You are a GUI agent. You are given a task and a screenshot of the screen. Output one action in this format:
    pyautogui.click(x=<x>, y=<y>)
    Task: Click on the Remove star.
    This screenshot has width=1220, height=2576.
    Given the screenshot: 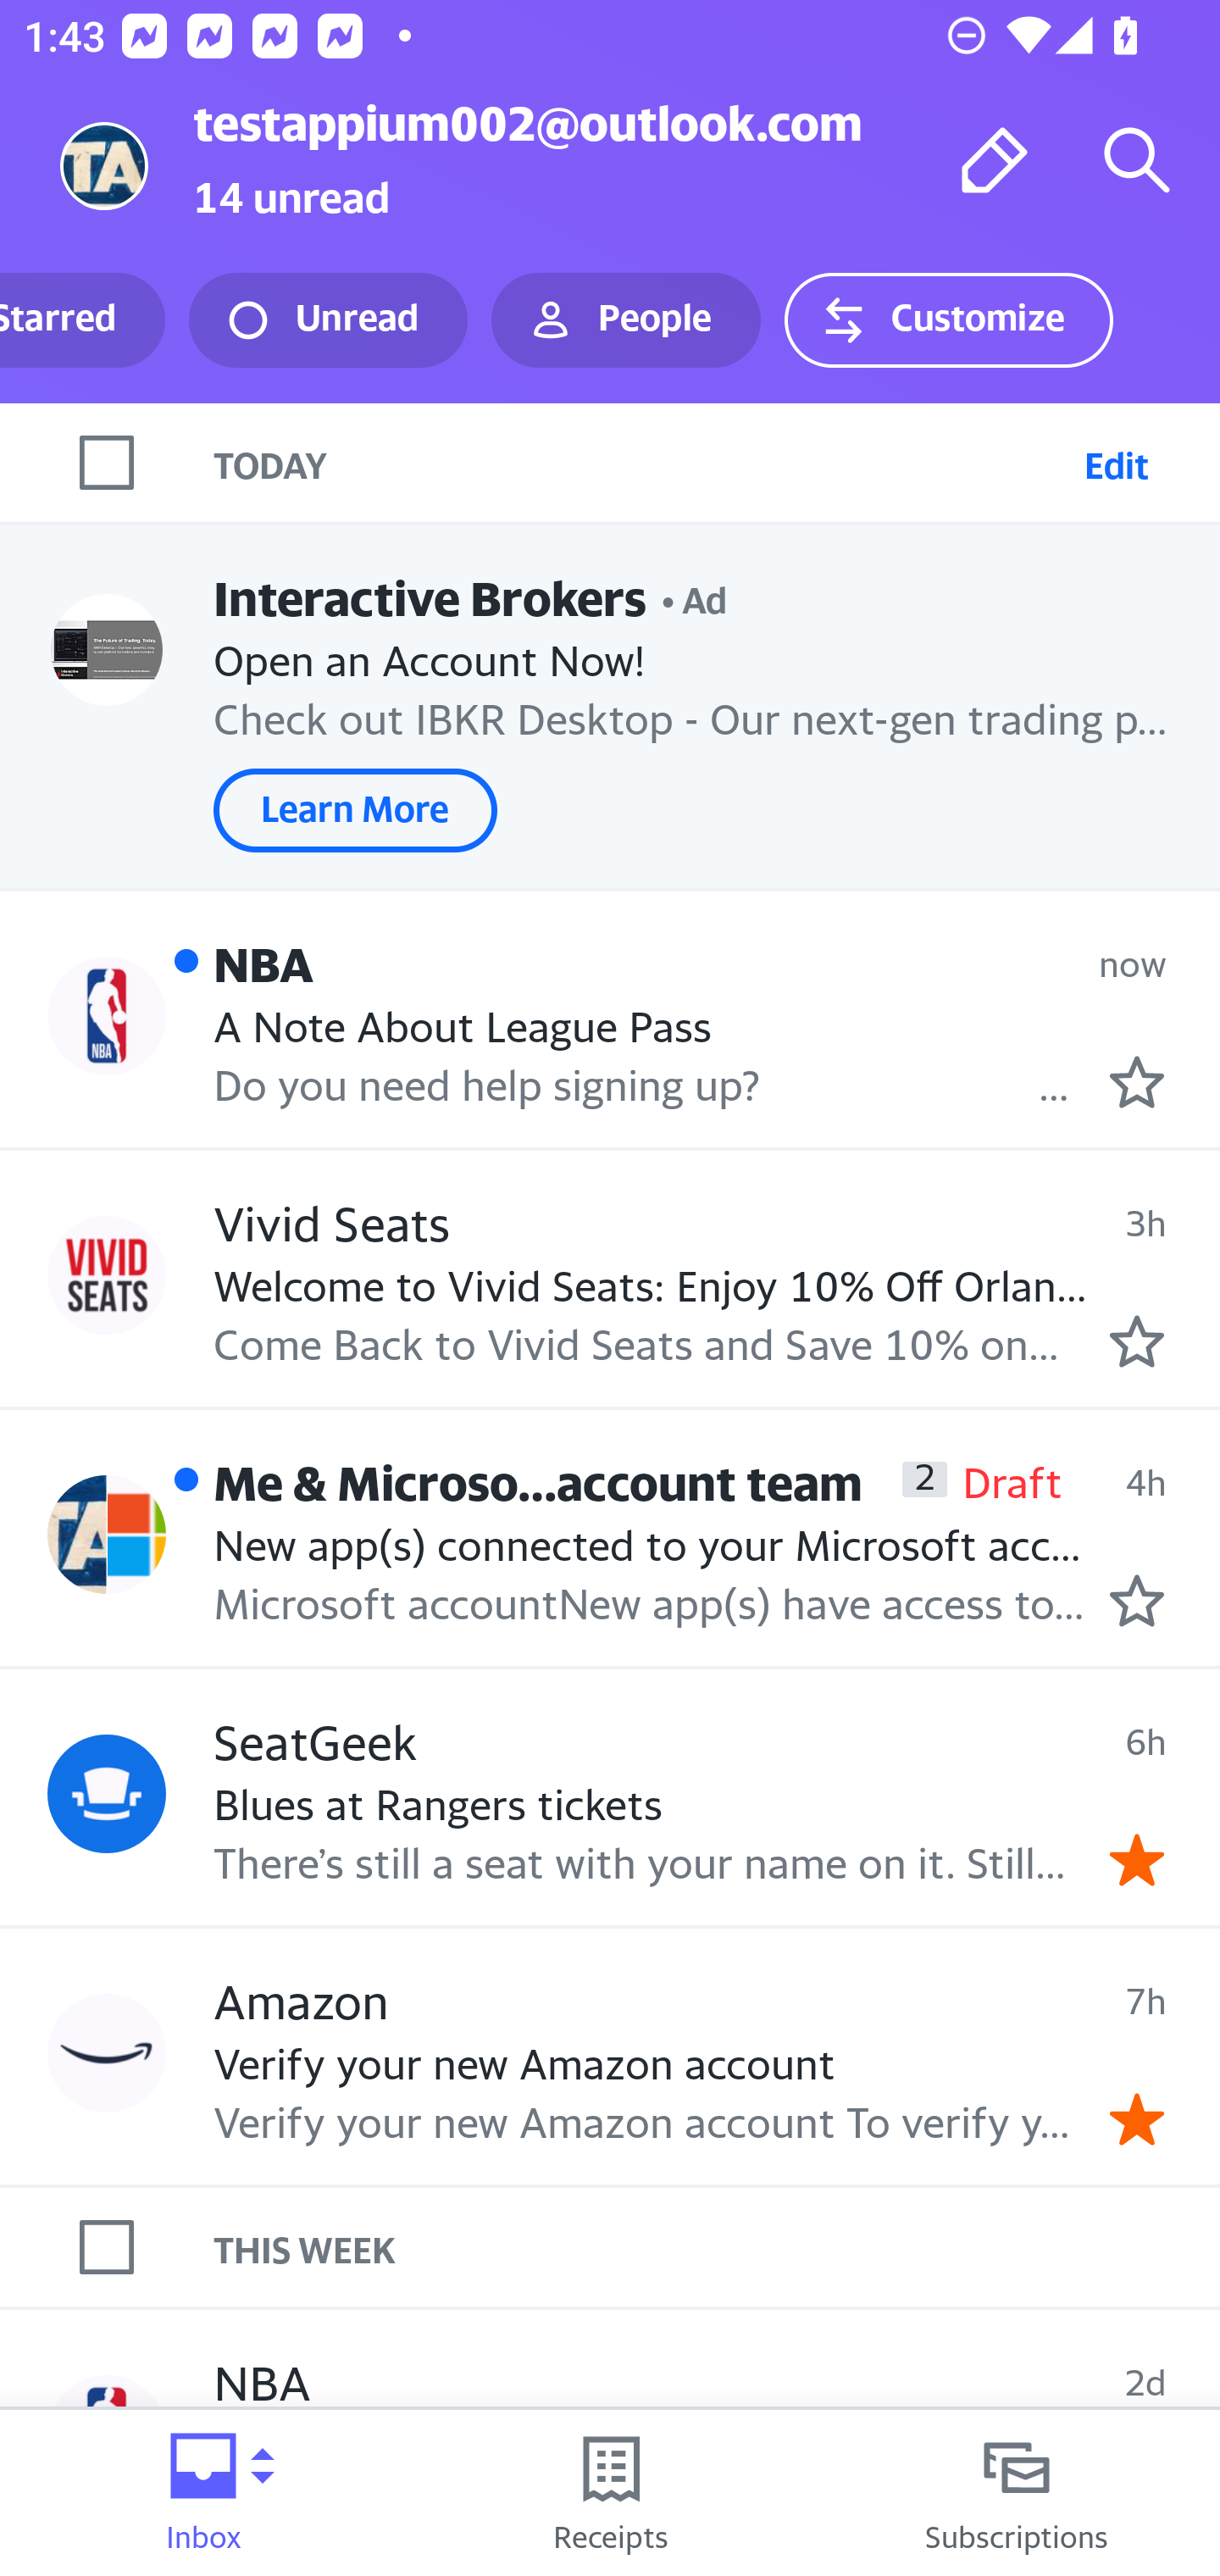 What is the action you would take?
    pyautogui.click(x=1137, y=1861)
    